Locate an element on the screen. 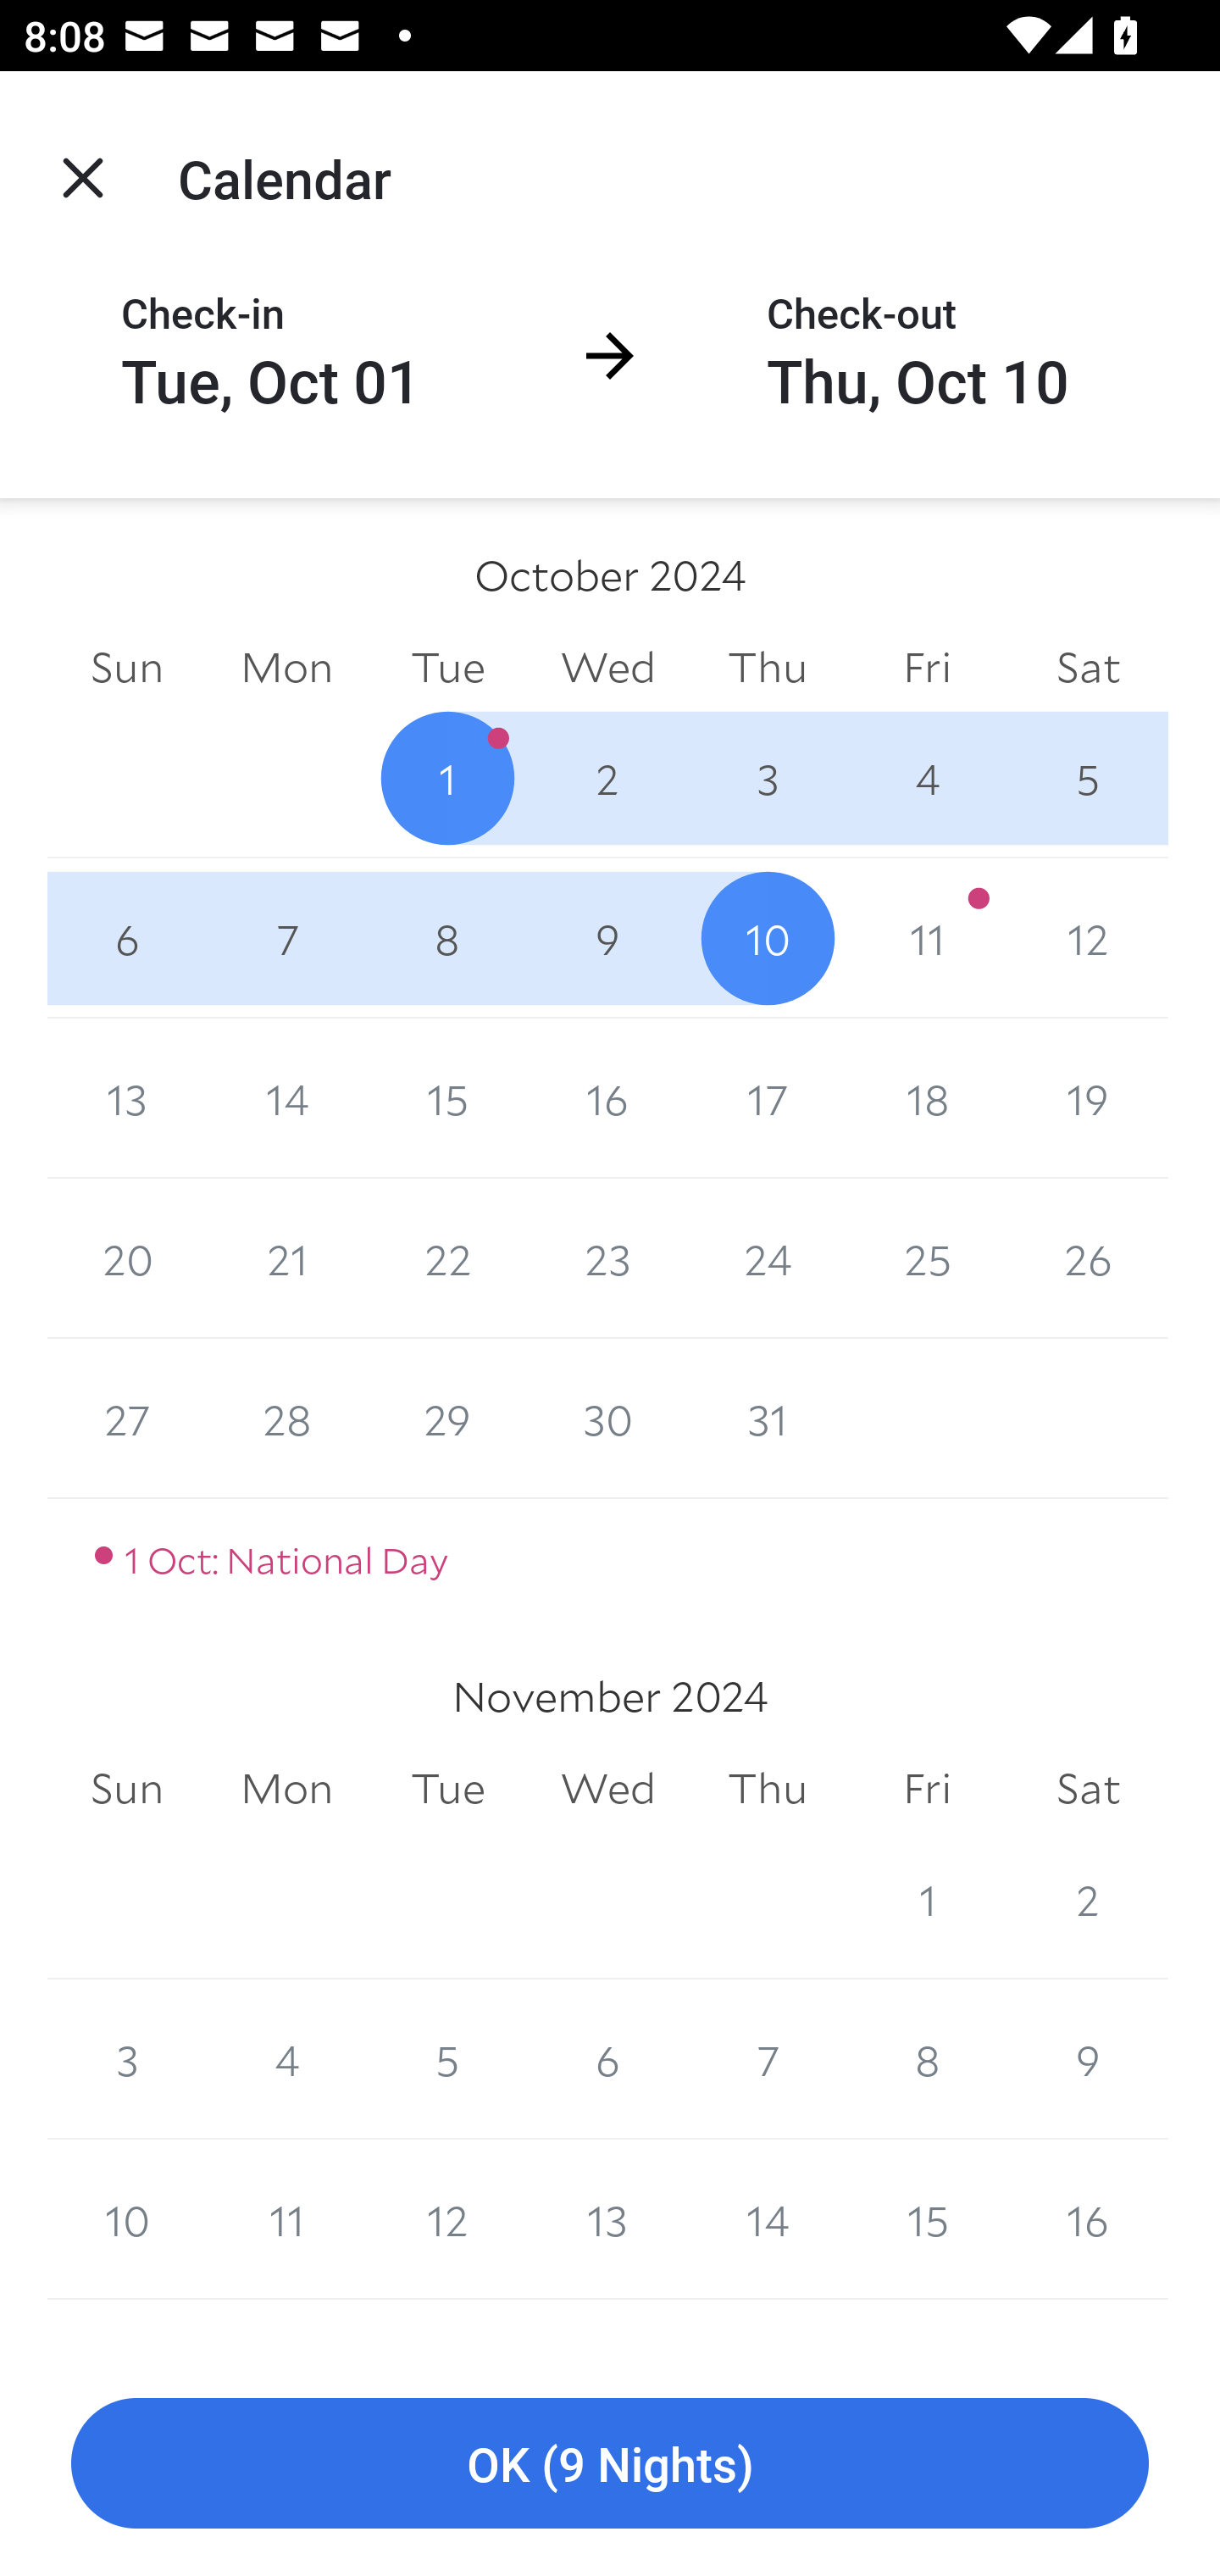 The image size is (1220, 2576). 3 3 November 2024 is located at coordinates (127, 2059).